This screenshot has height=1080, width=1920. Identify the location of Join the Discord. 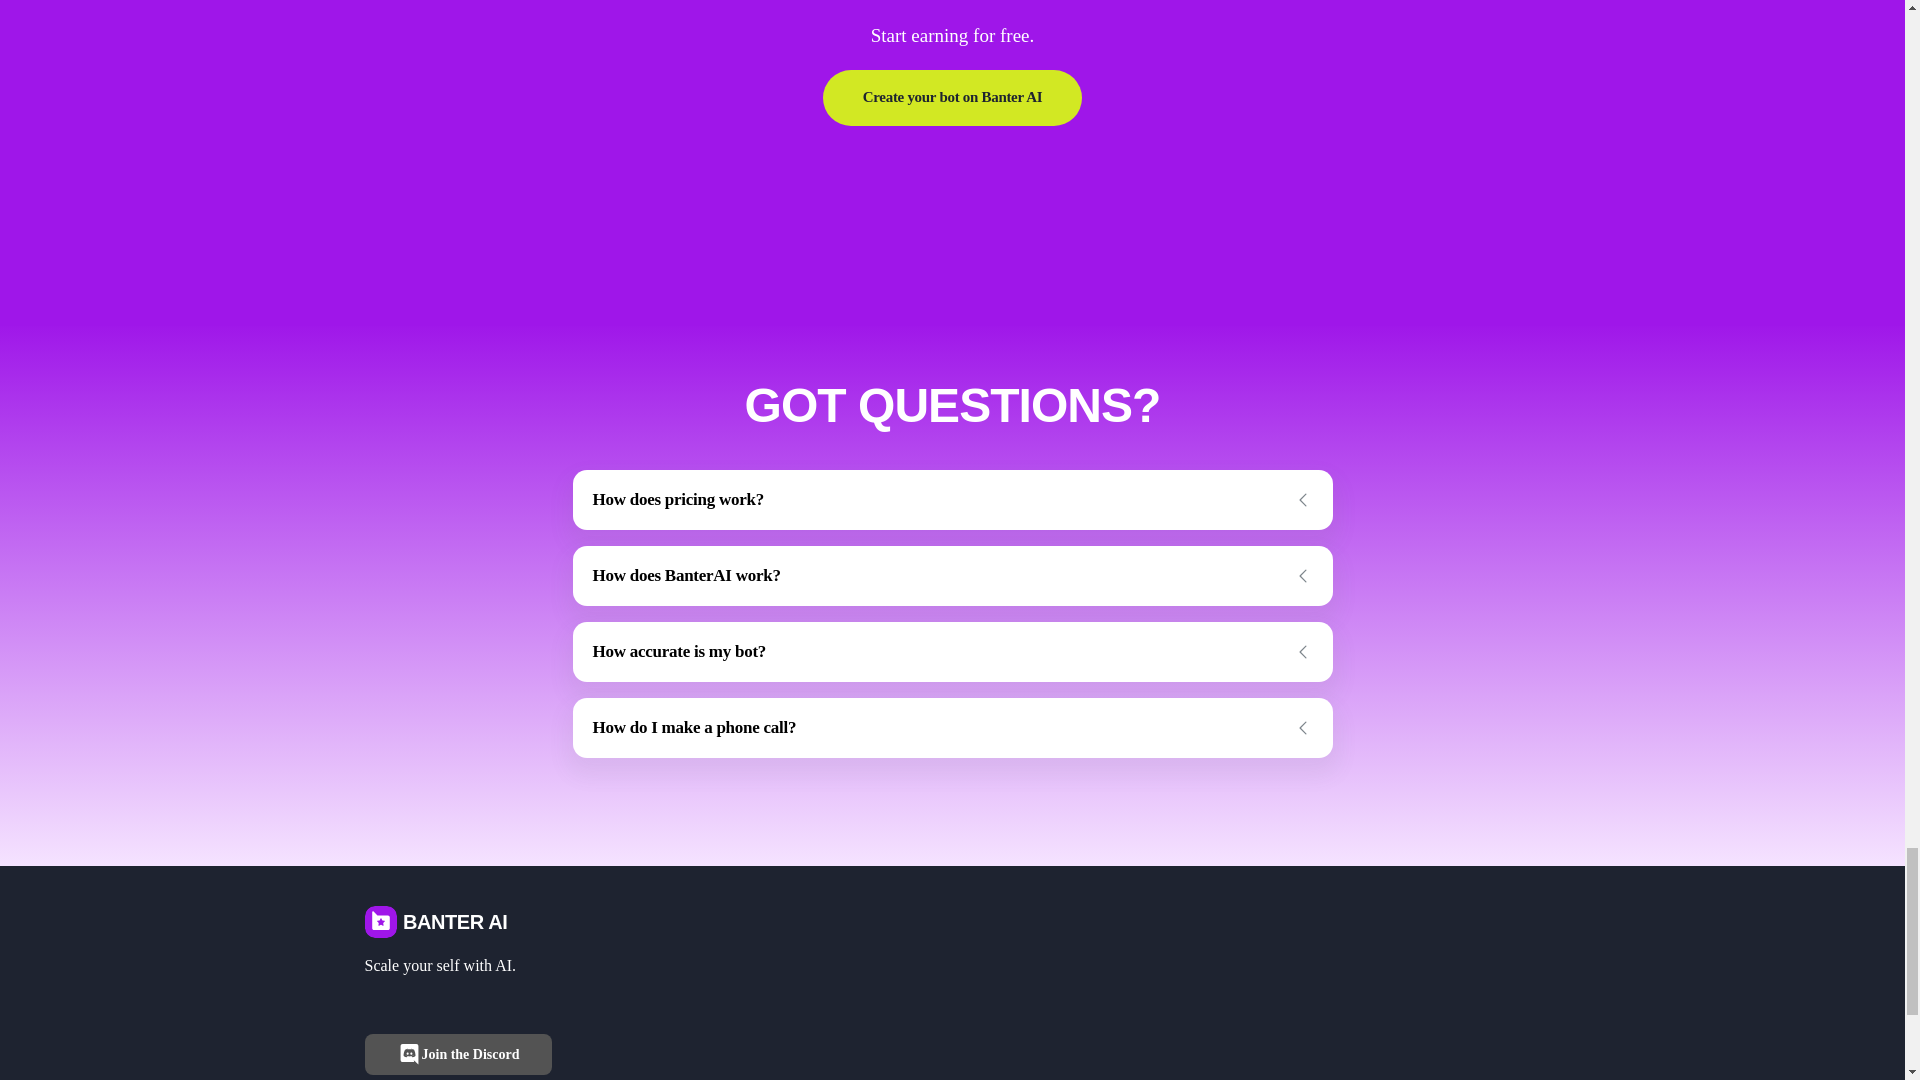
(458, 1054).